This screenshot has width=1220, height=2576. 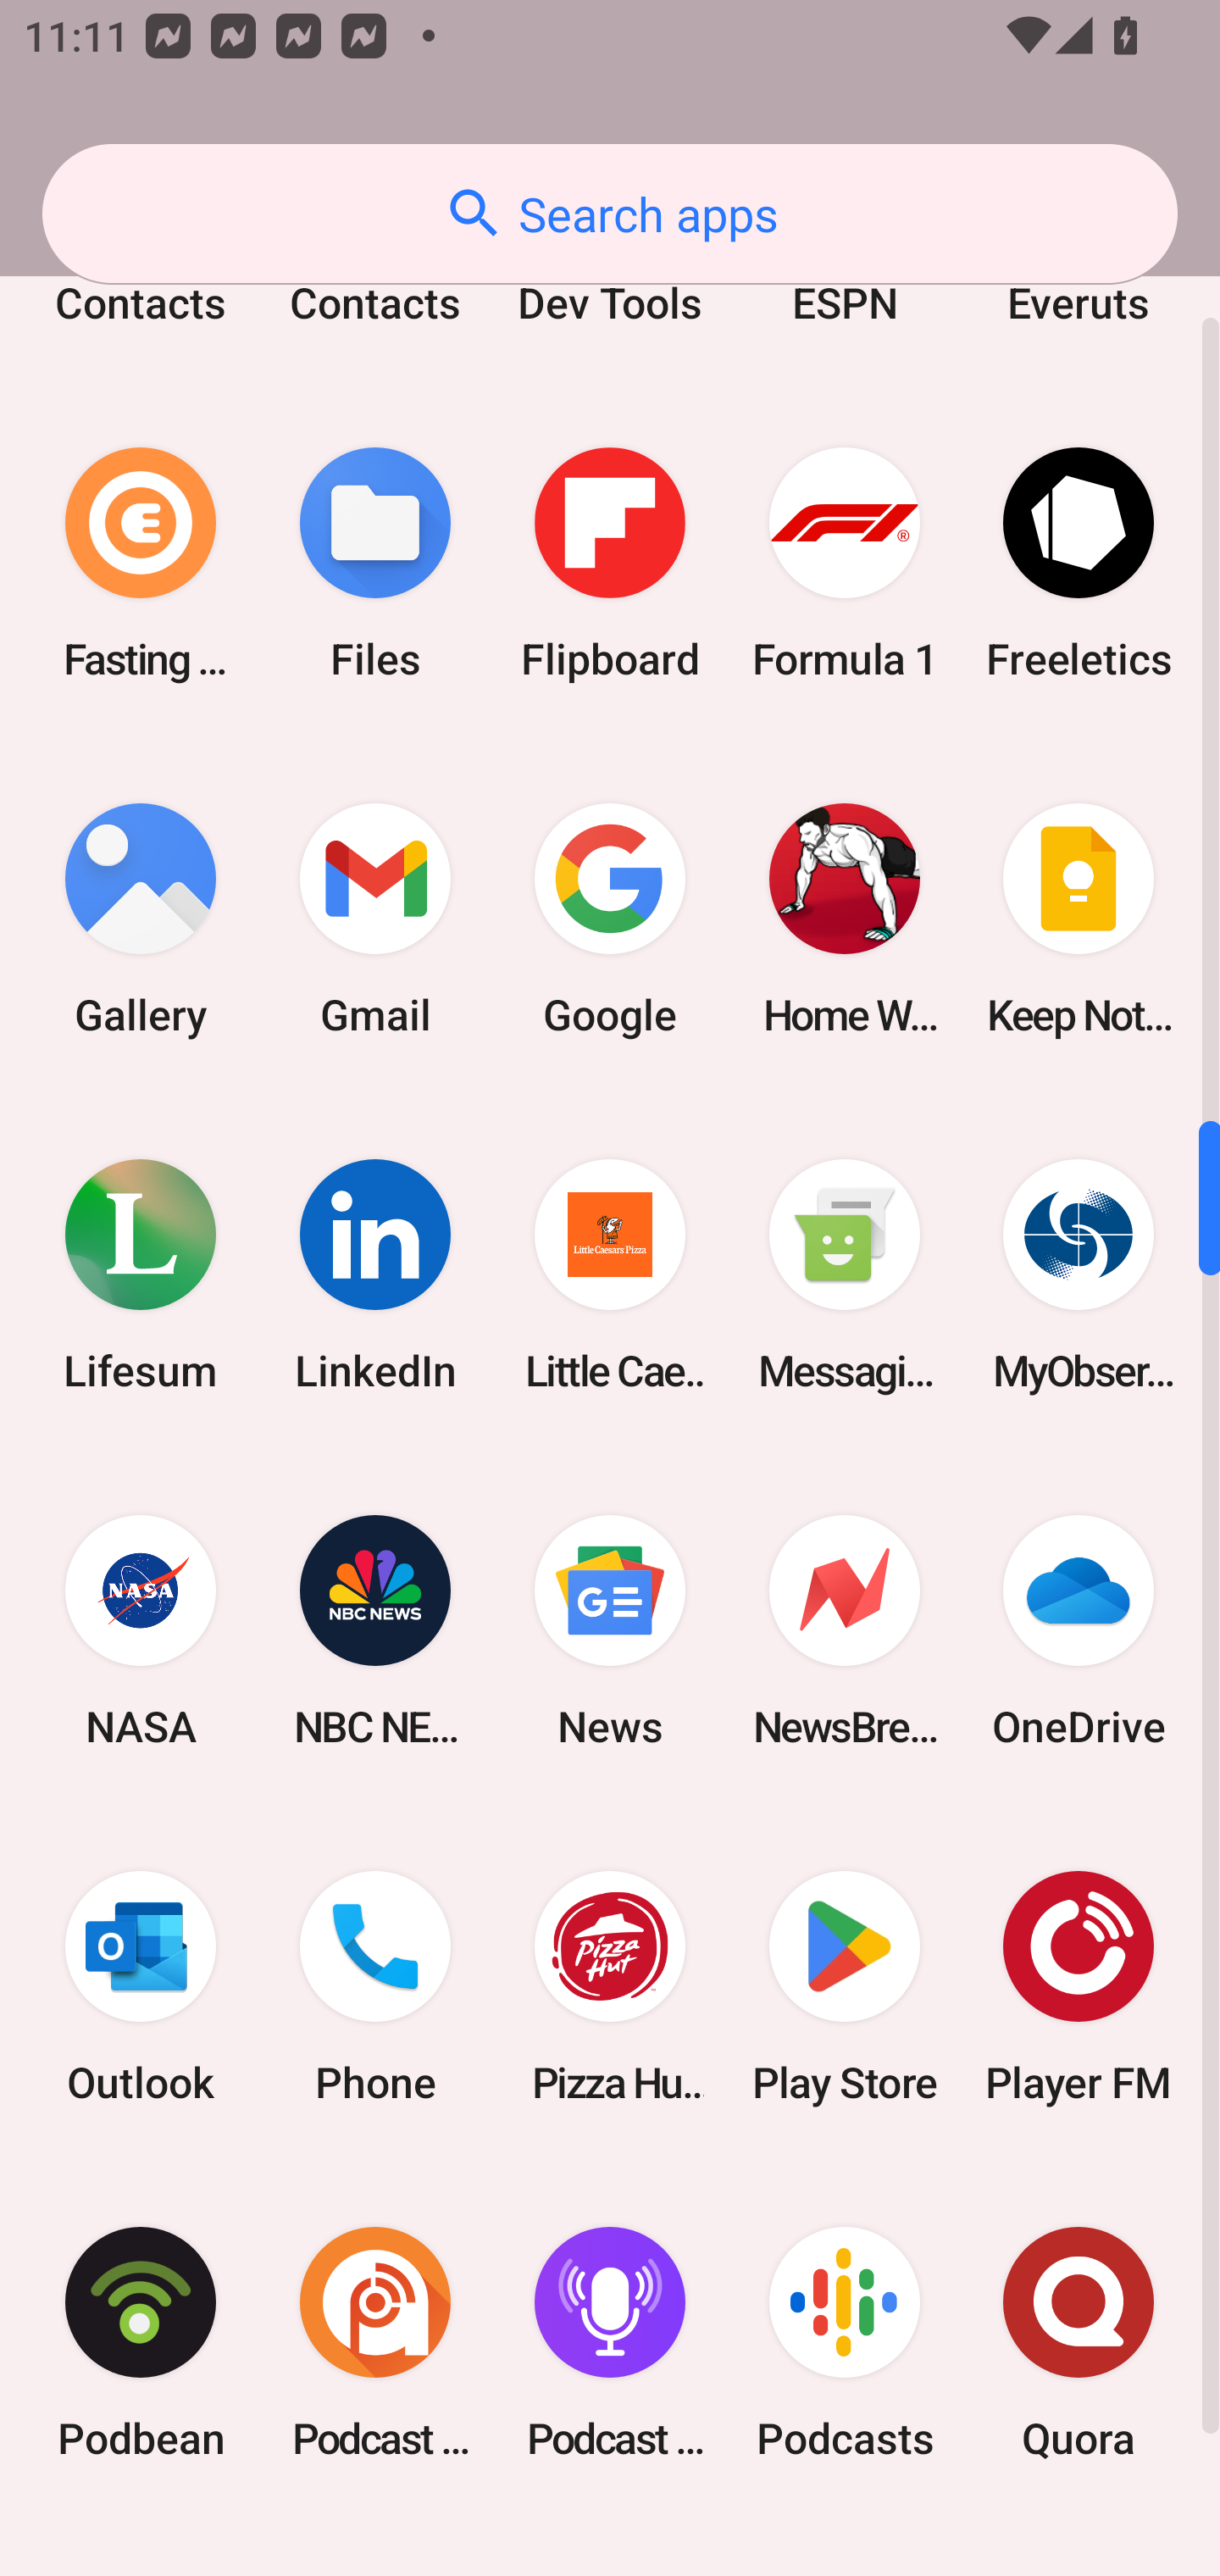 What do you see at coordinates (375, 1986) in the screenshot?
I see `Phone` at bounding box center [375, 1986].